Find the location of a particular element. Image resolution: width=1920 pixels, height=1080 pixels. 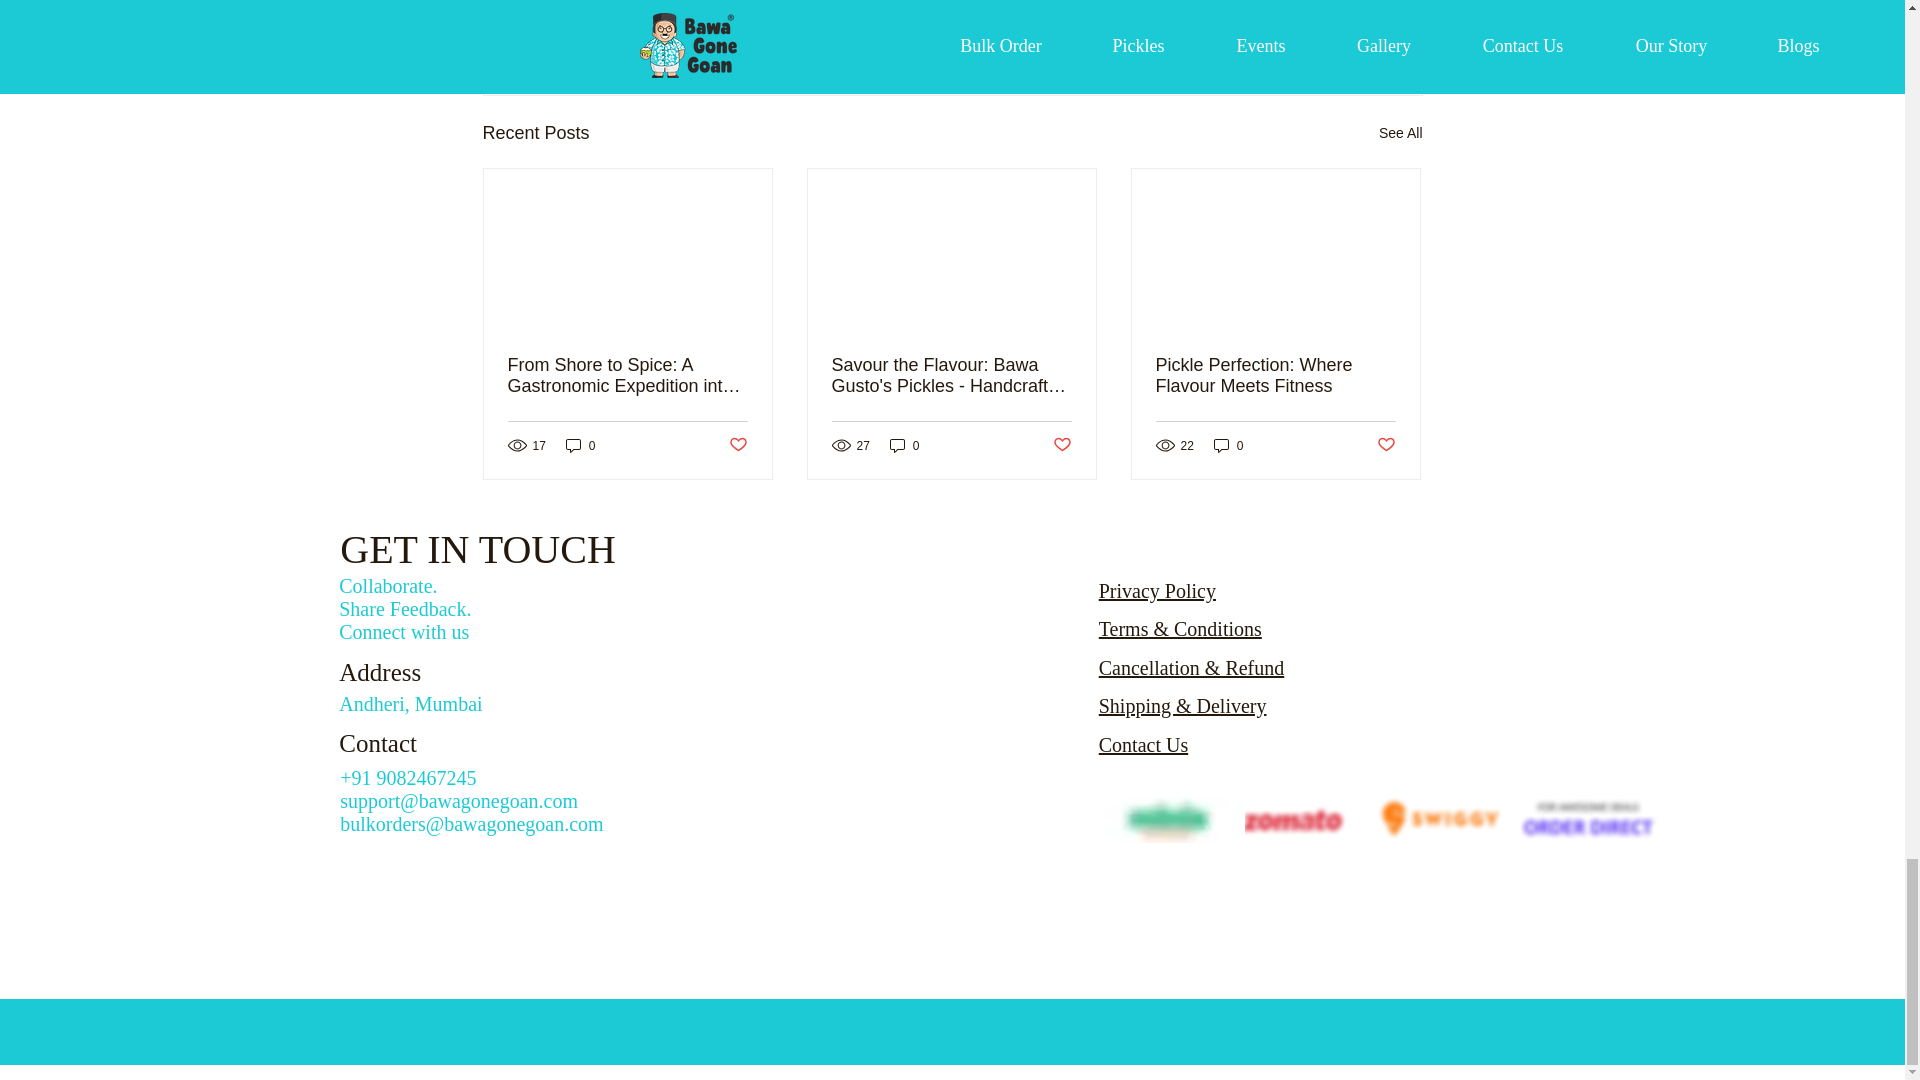

0 is located at coordinates (580, 445).